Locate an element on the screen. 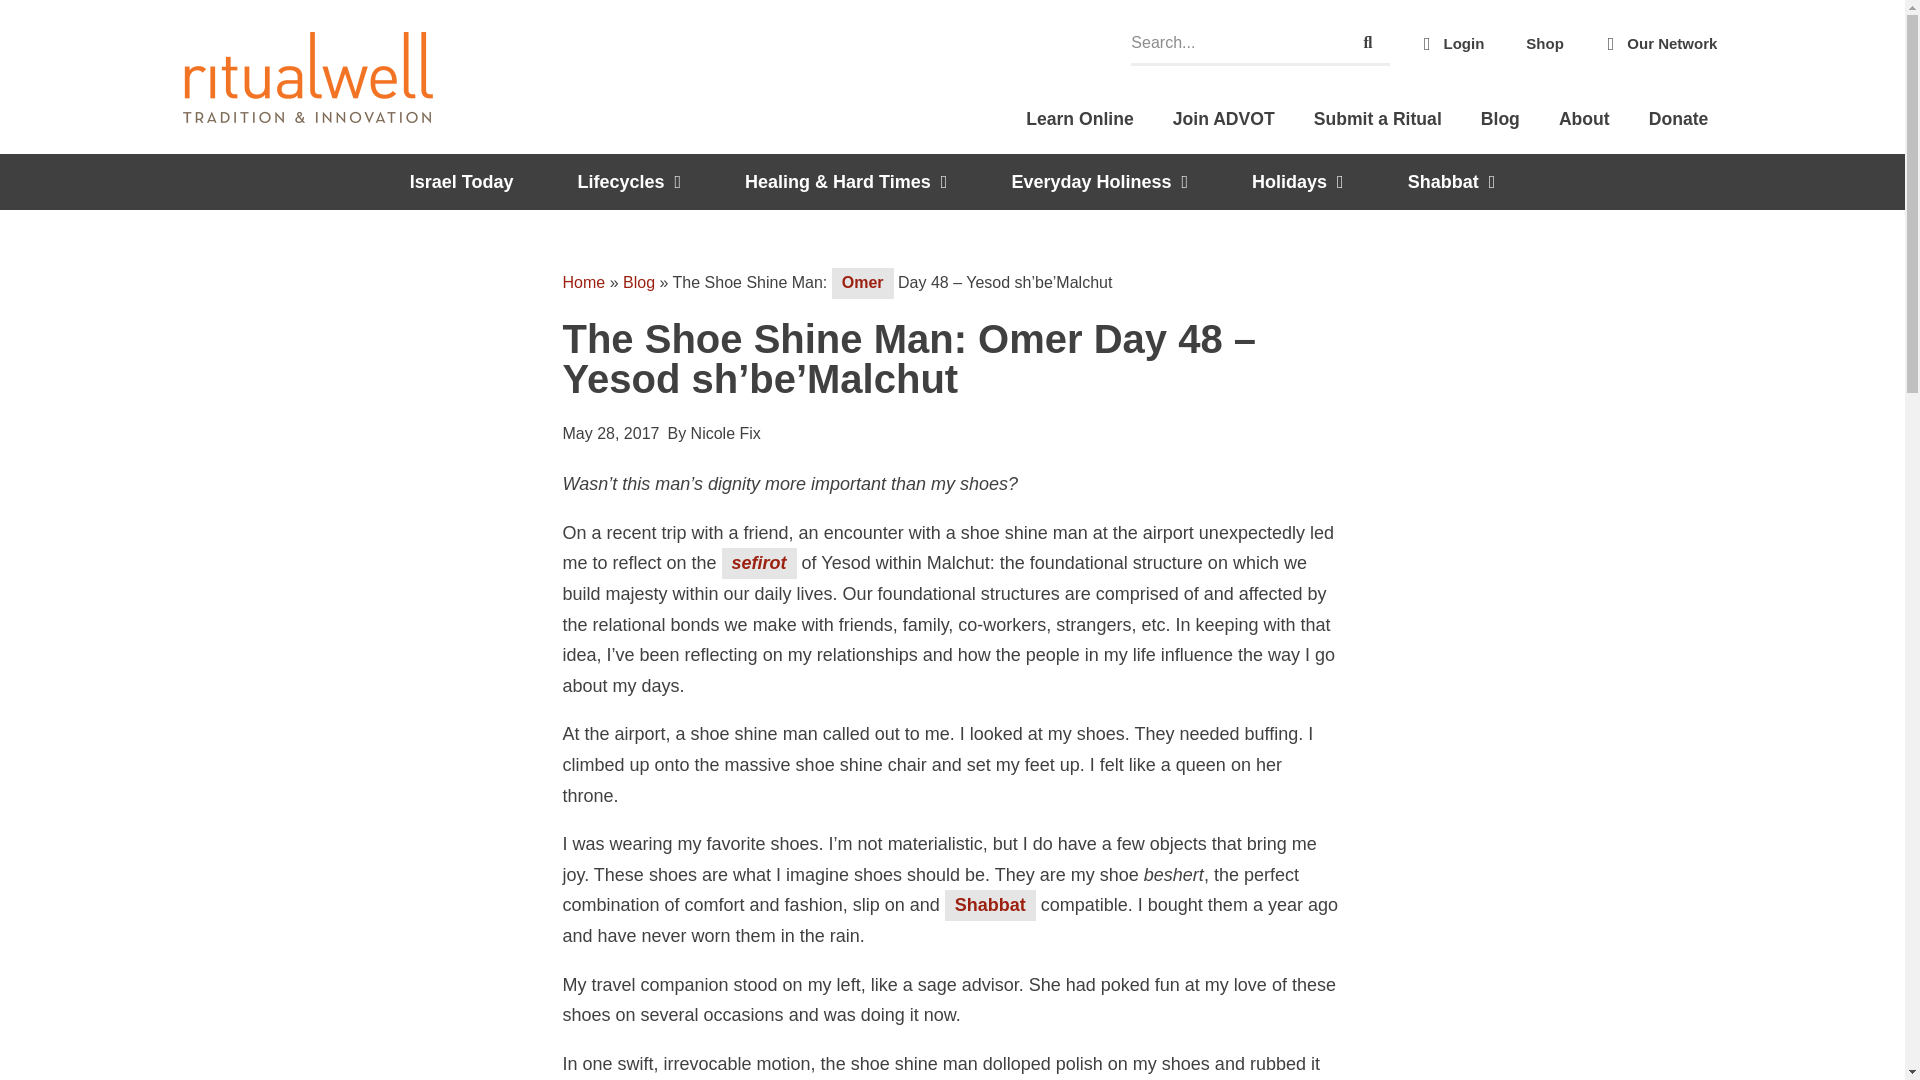  Shop is located at coordinates (1545, 44).